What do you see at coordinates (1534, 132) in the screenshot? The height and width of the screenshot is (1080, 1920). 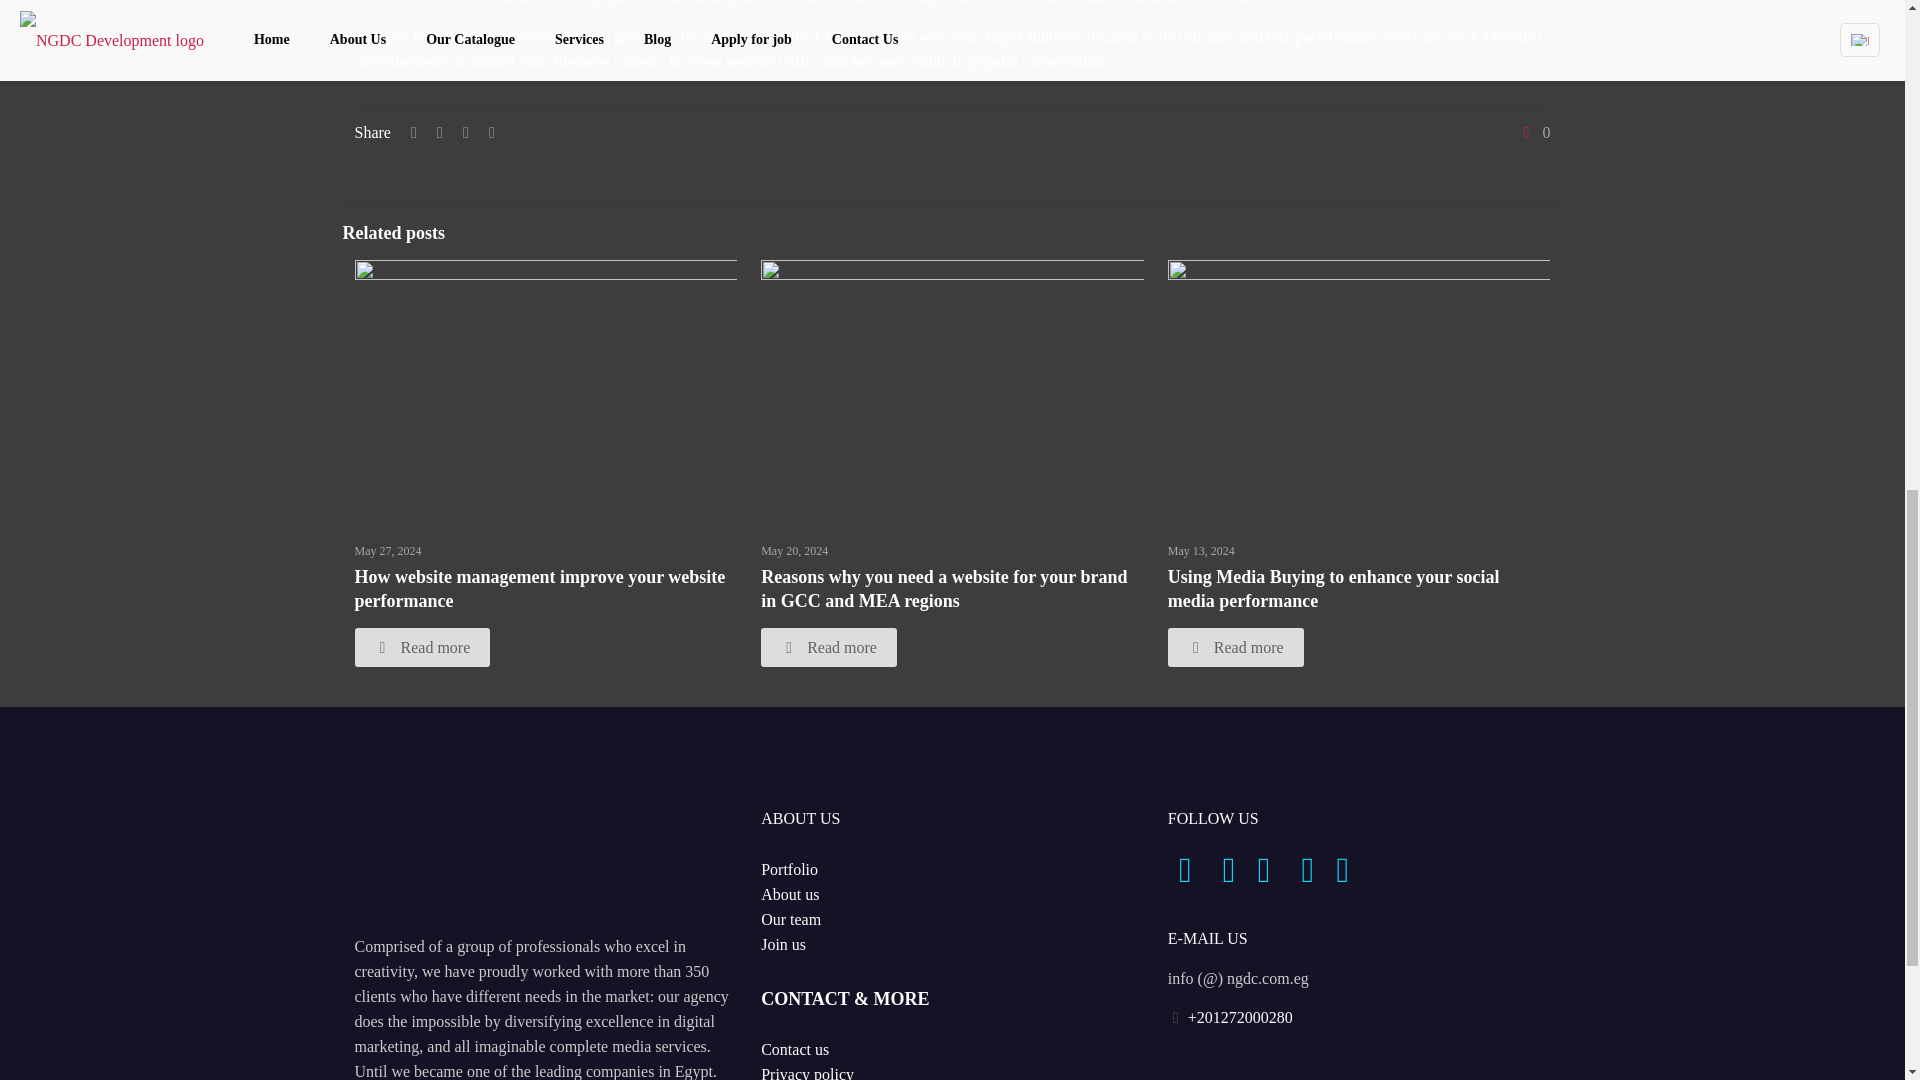 I see `0` at bounding box center [1534, 132].